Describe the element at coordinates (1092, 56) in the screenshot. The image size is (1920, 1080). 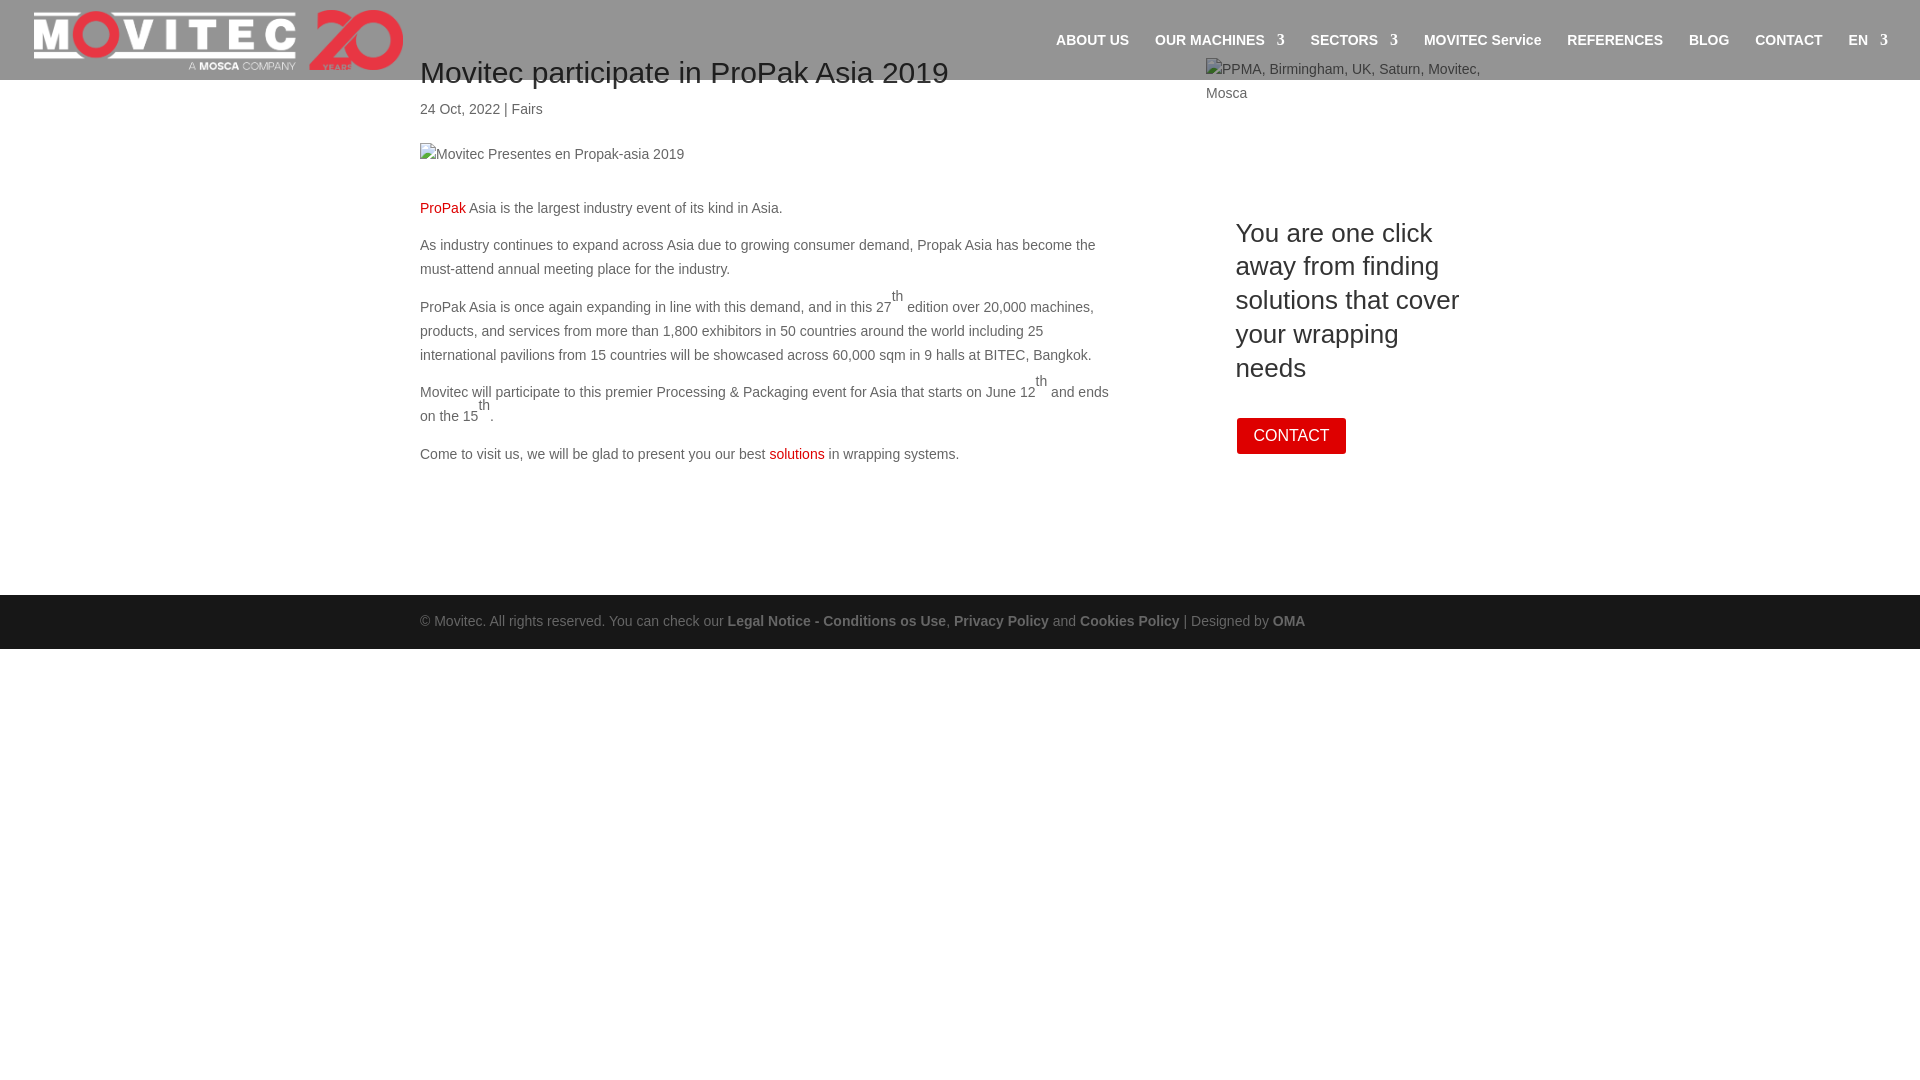
I see `ABOUT US` at that location.